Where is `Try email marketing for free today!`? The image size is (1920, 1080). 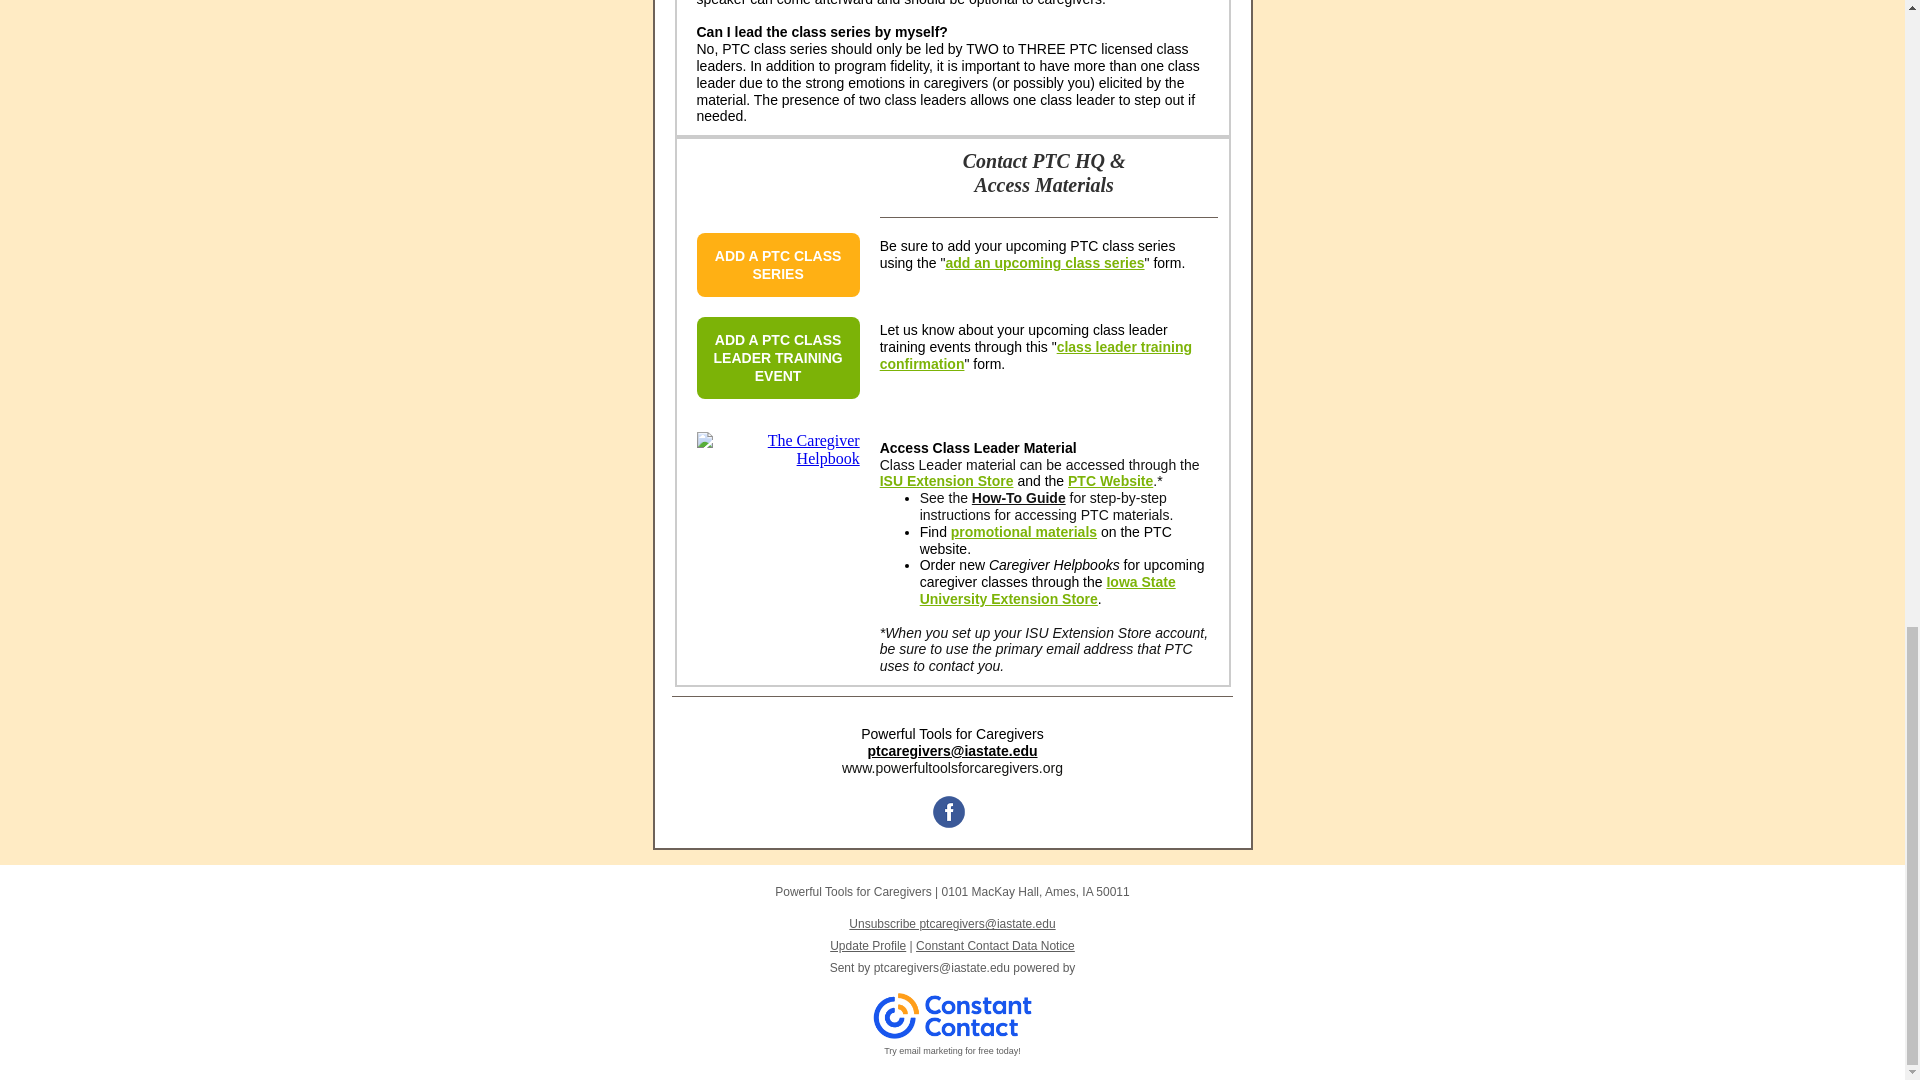 Try email marketing for free today! is located at coordinates (952, 1051).